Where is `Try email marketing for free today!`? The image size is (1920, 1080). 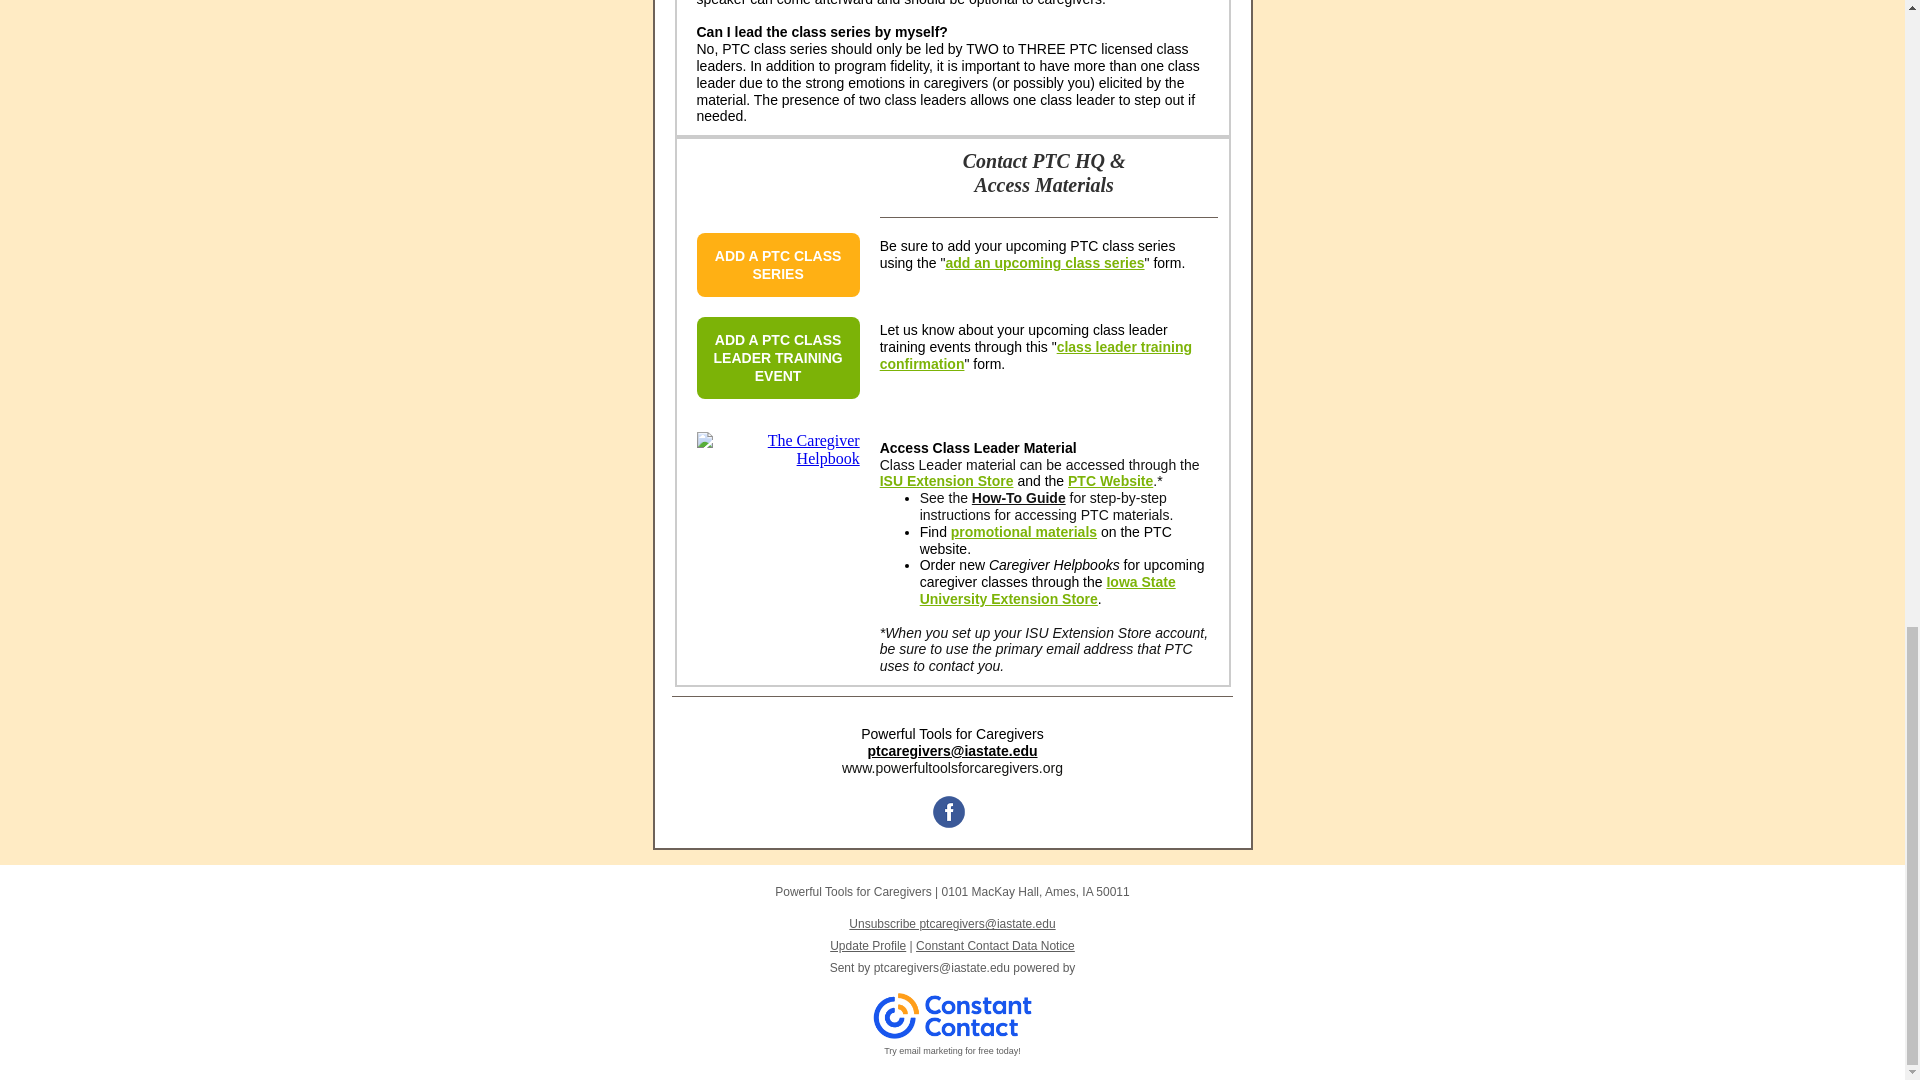 Try email marketing for free today! is located at coordinates (952, 1051).